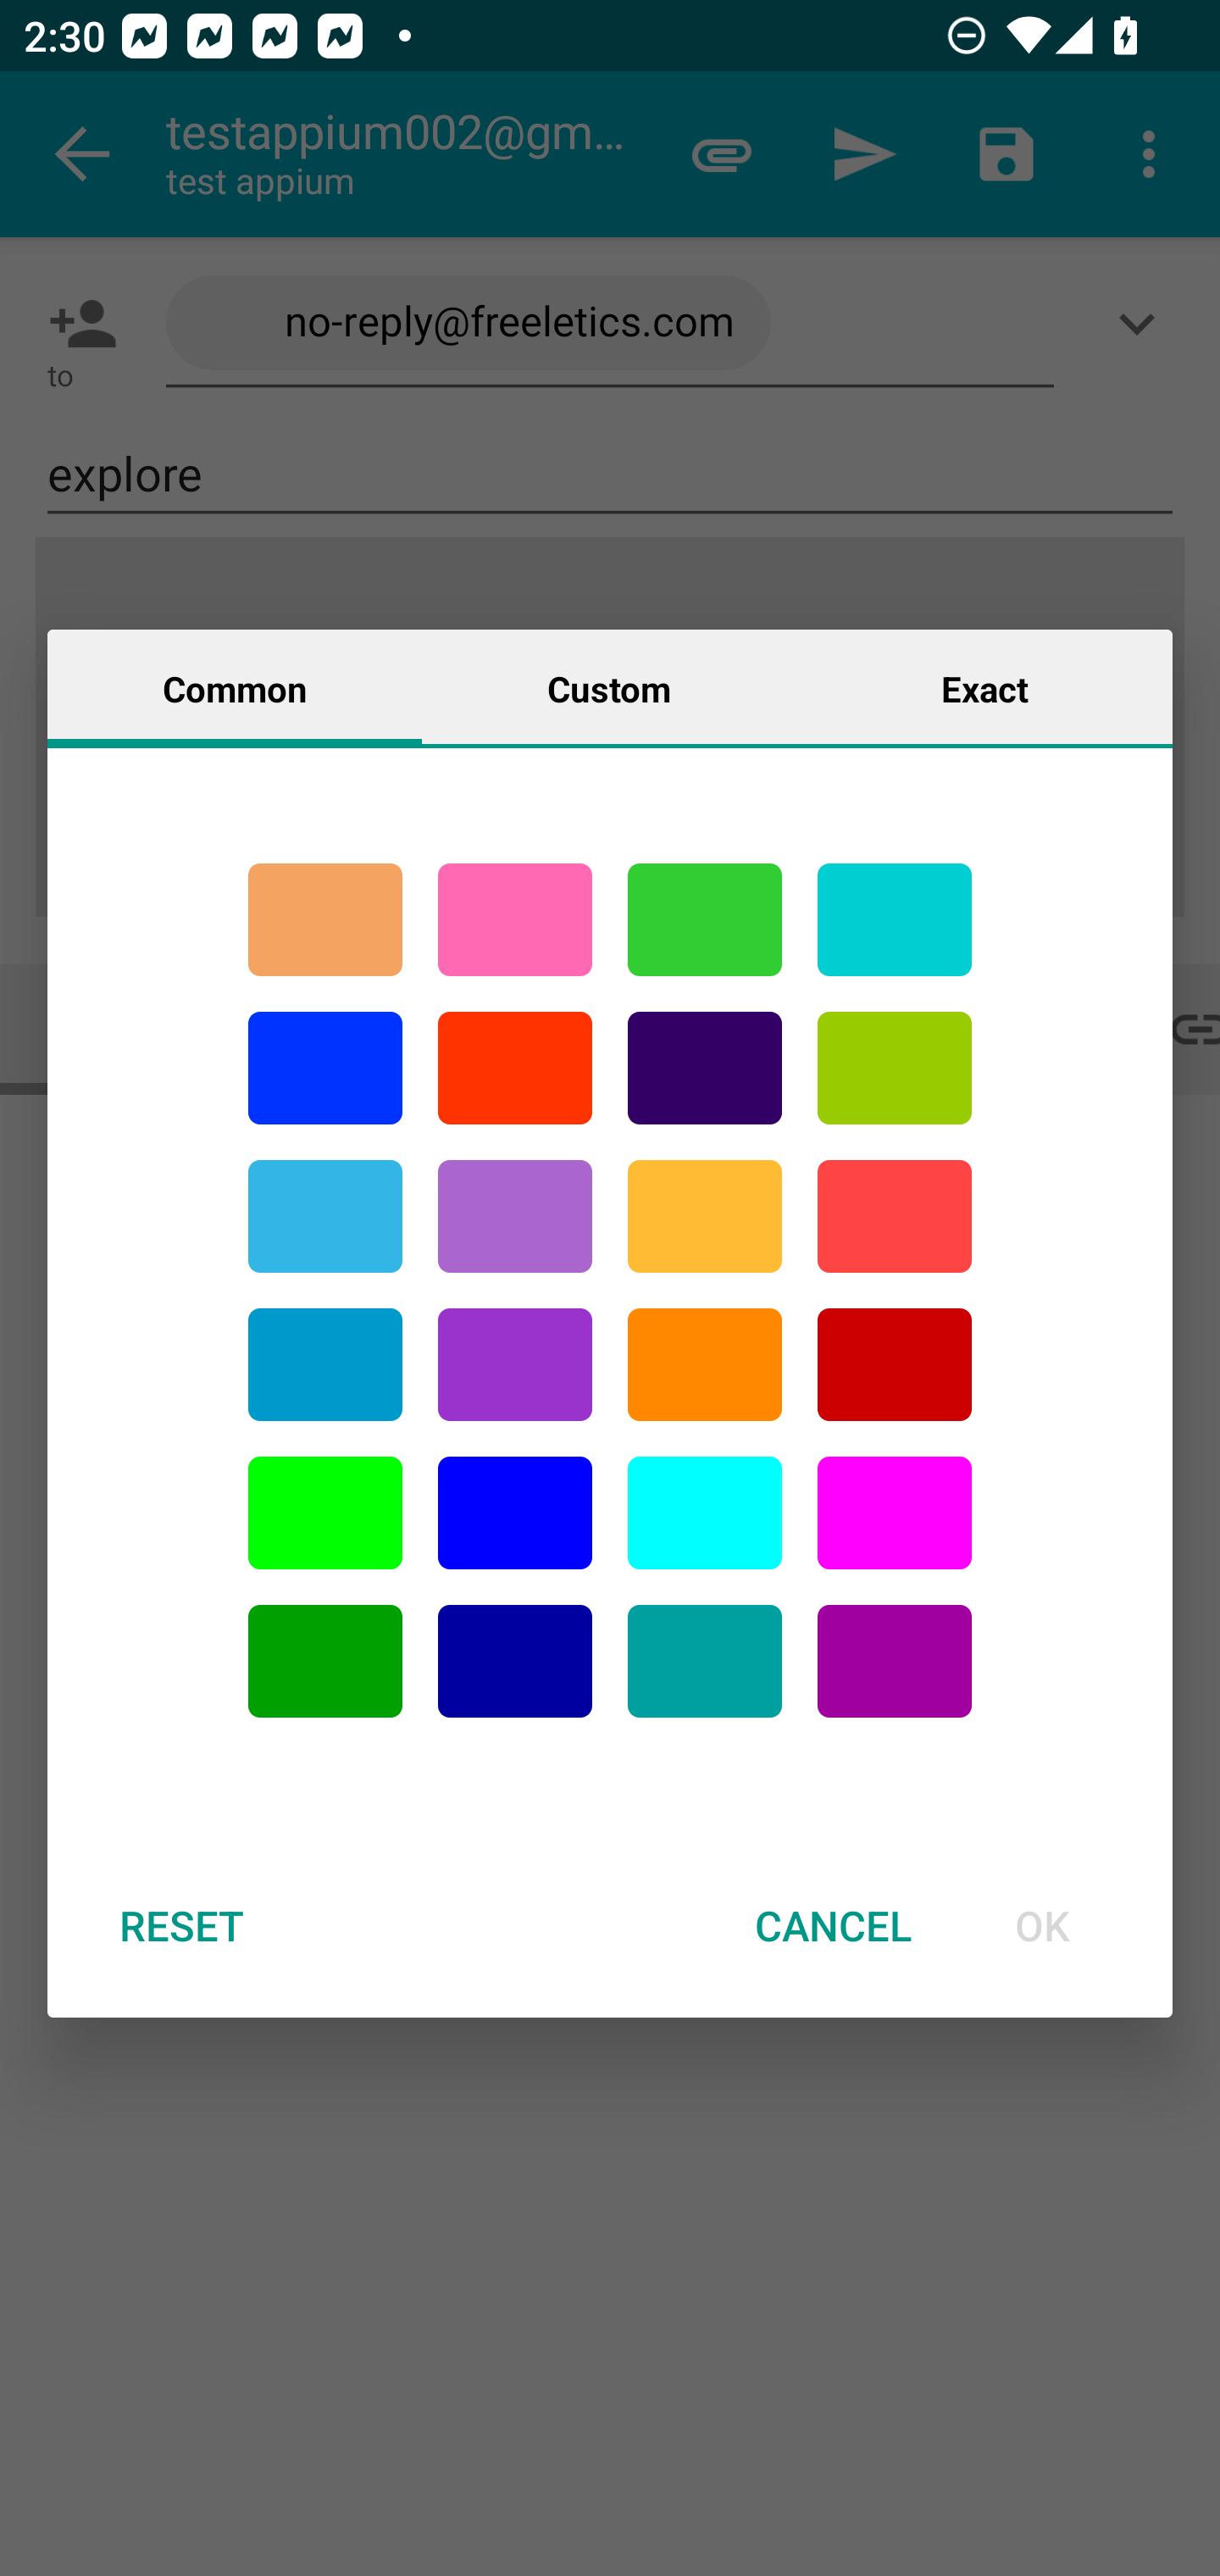 The image size is (1220, 2576). What do you see at coordinates (705, 1513) in the screenshot?
I see `Light cyan` at bounding box center [705, 1513].